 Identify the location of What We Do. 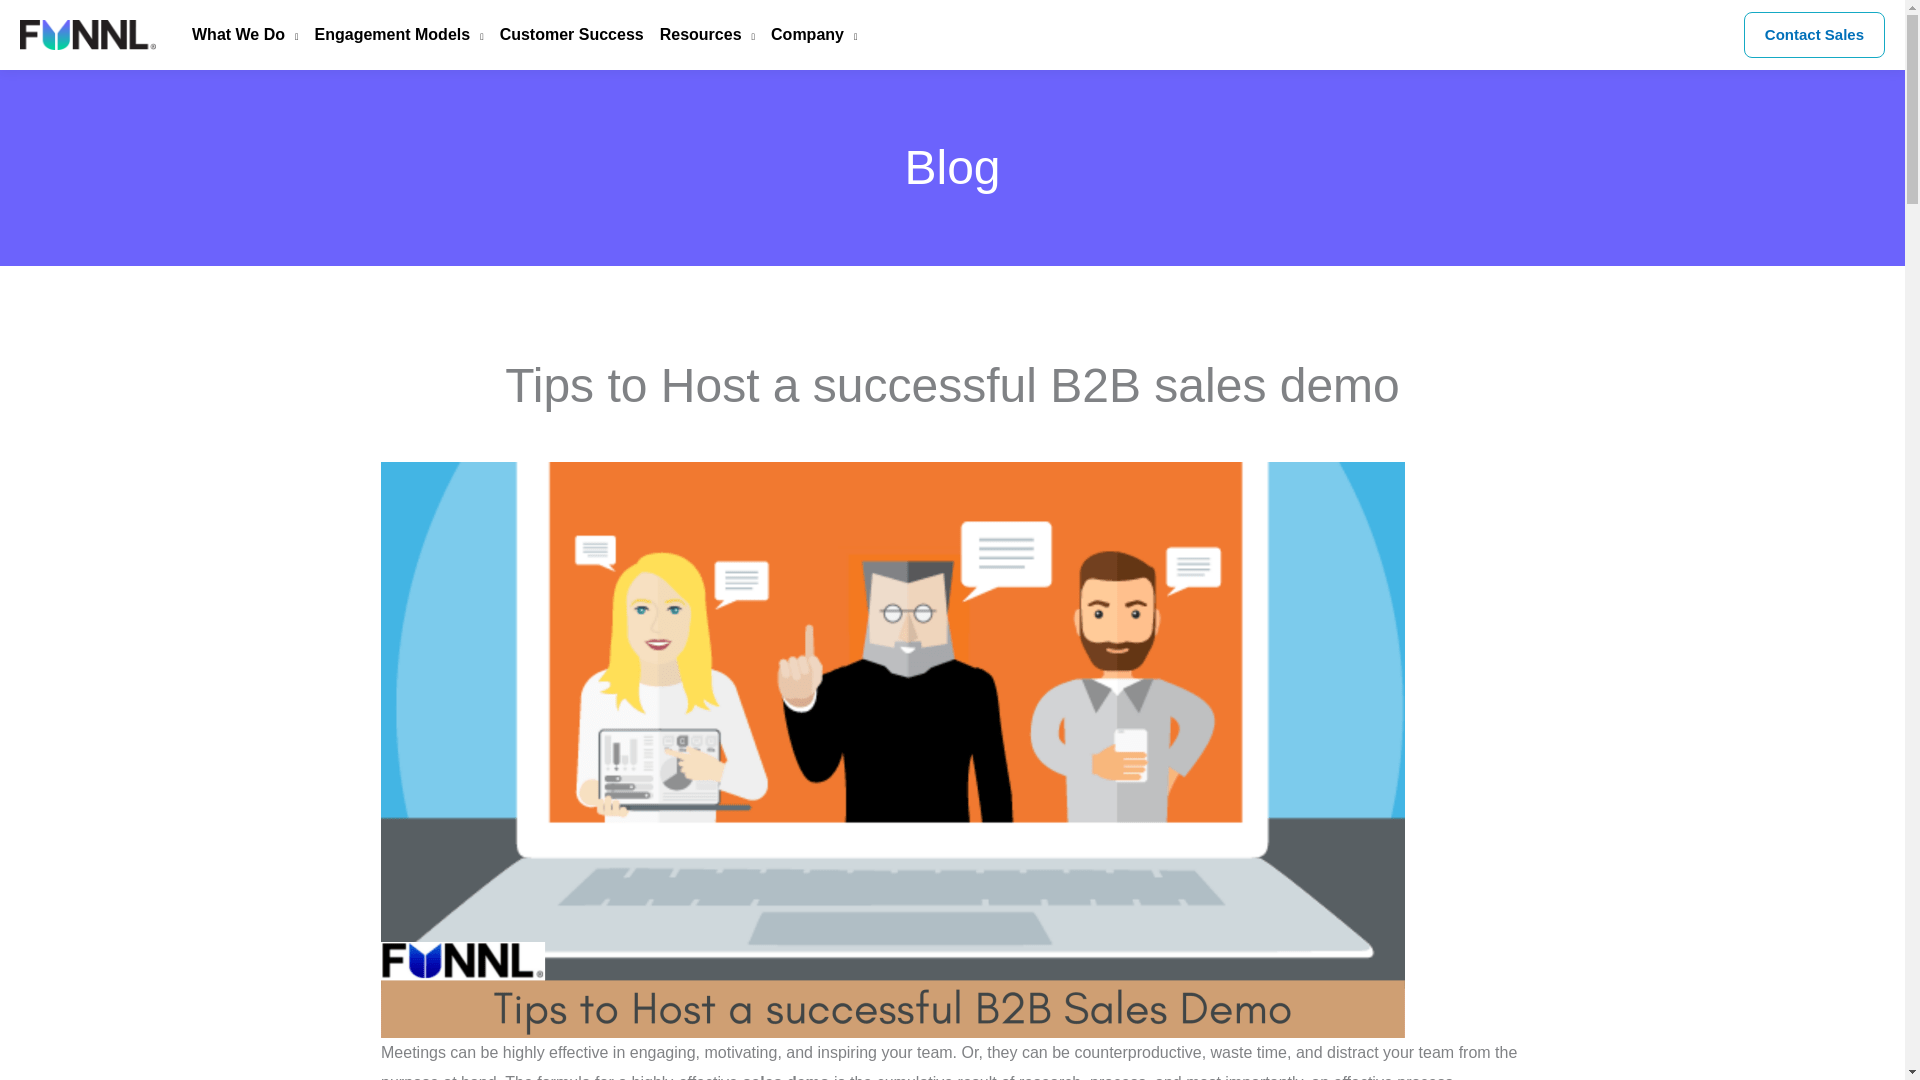
(238, 35).